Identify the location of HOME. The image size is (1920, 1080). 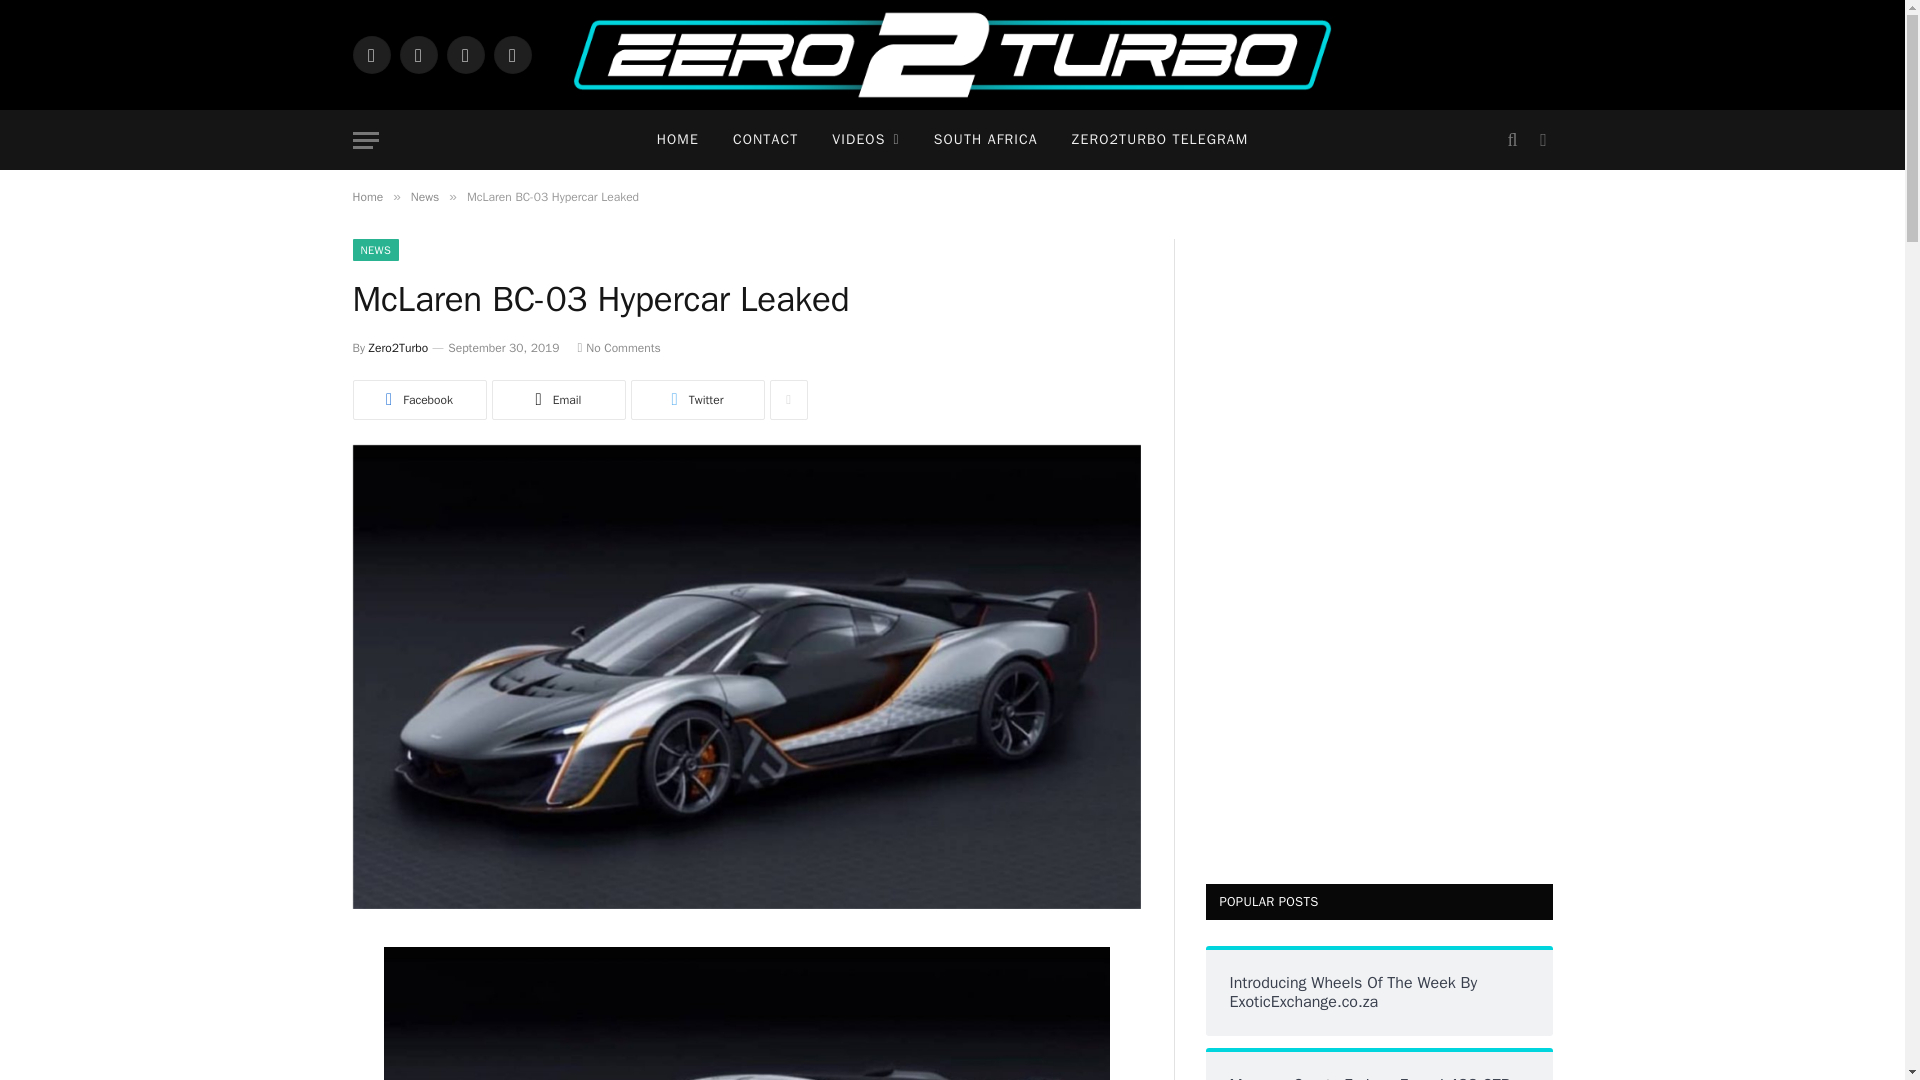
(678, 140).